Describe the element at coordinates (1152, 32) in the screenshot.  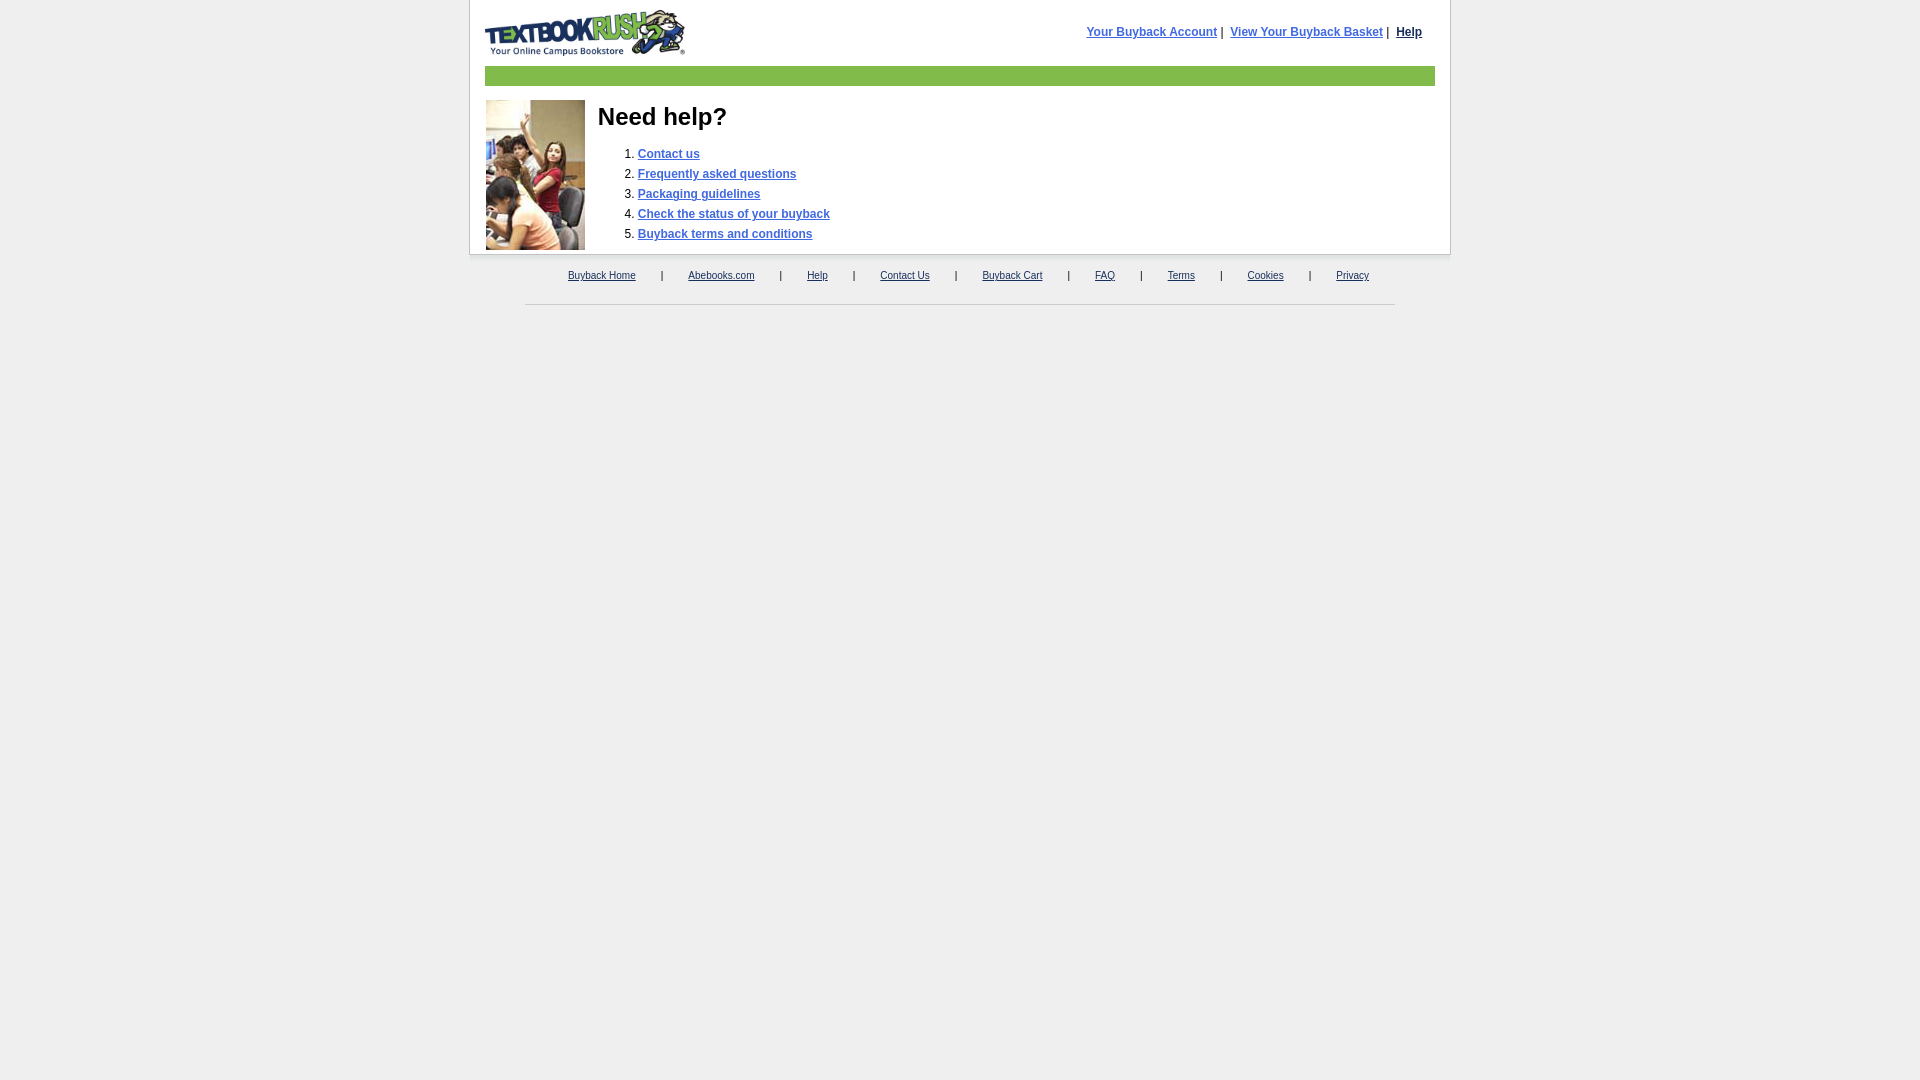
I see `Your Buyback Account` at that location.